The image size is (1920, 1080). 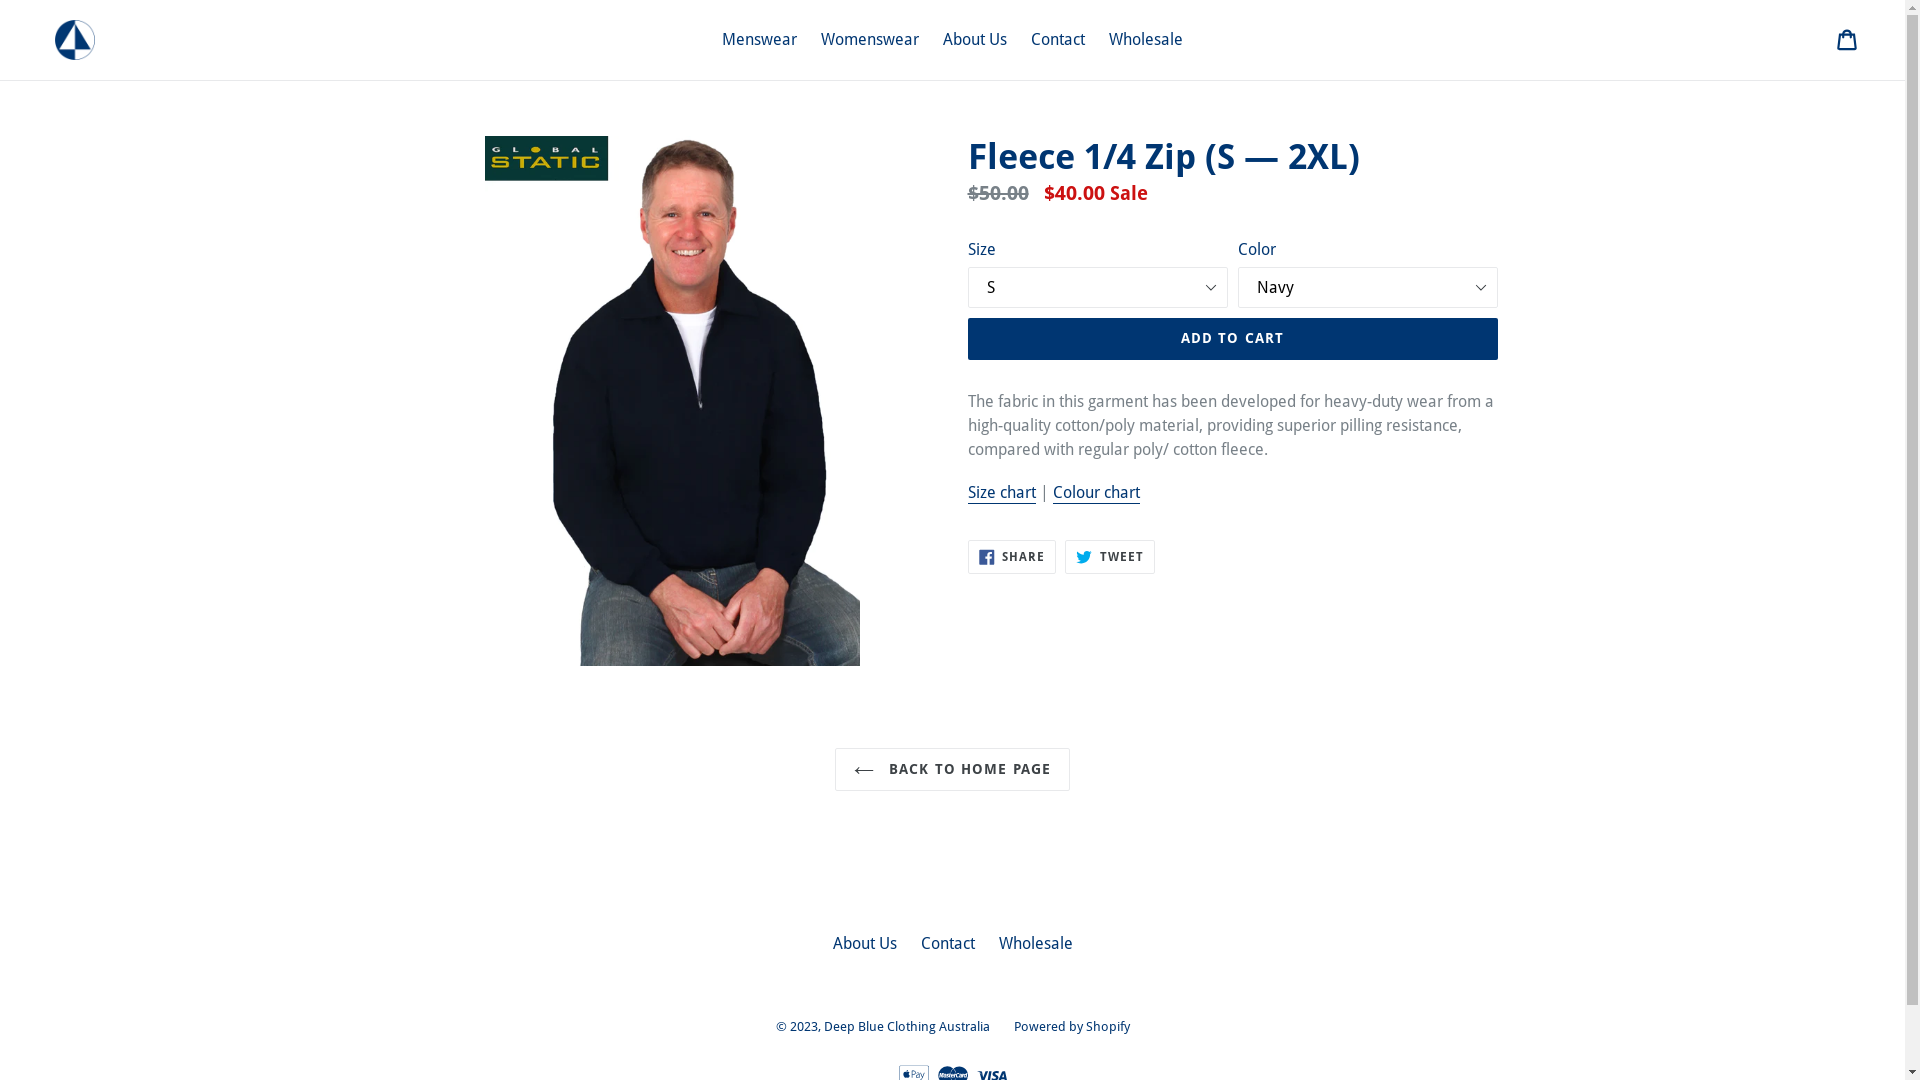 I want to click on About Us, so click(x=975, y=40).